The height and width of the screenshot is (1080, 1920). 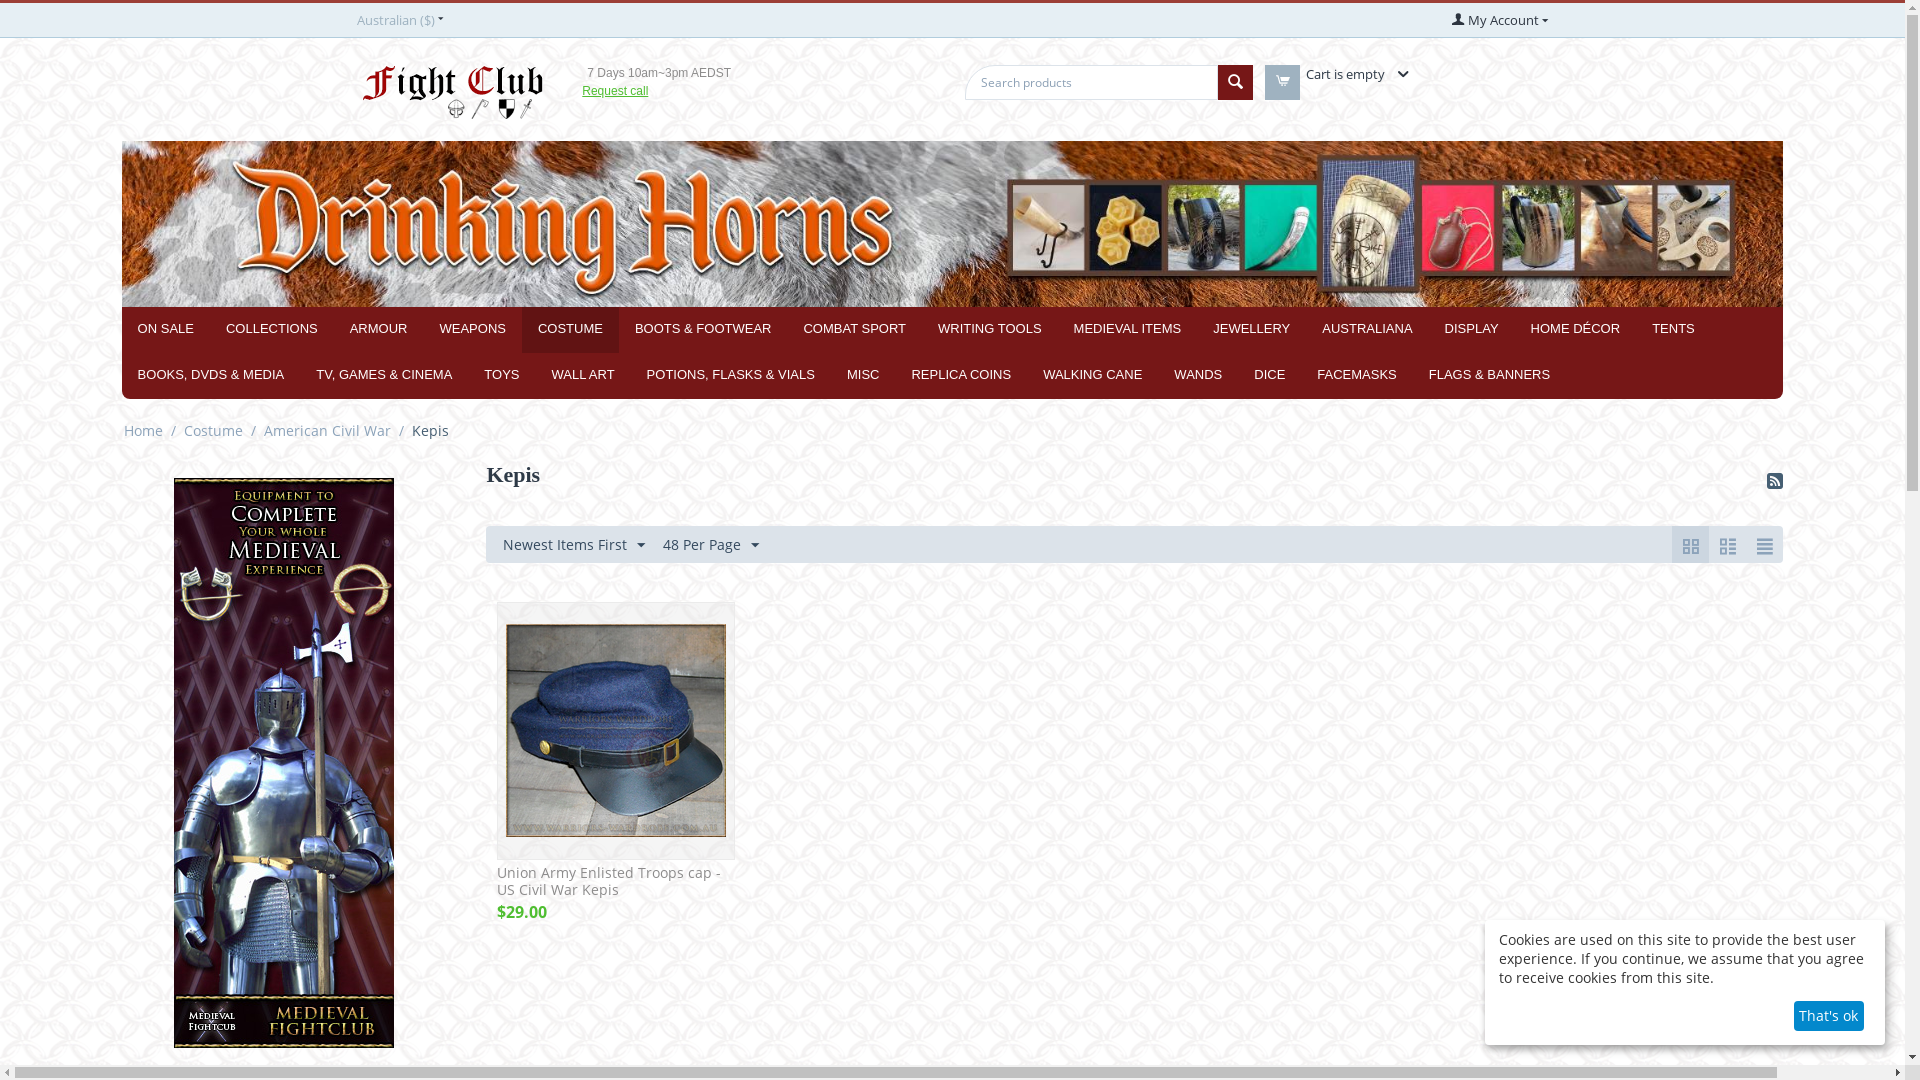 What do you see at coordinates (570, 330) in the screenshot?
I see `COSTUME` at bounding box center [570, 330].